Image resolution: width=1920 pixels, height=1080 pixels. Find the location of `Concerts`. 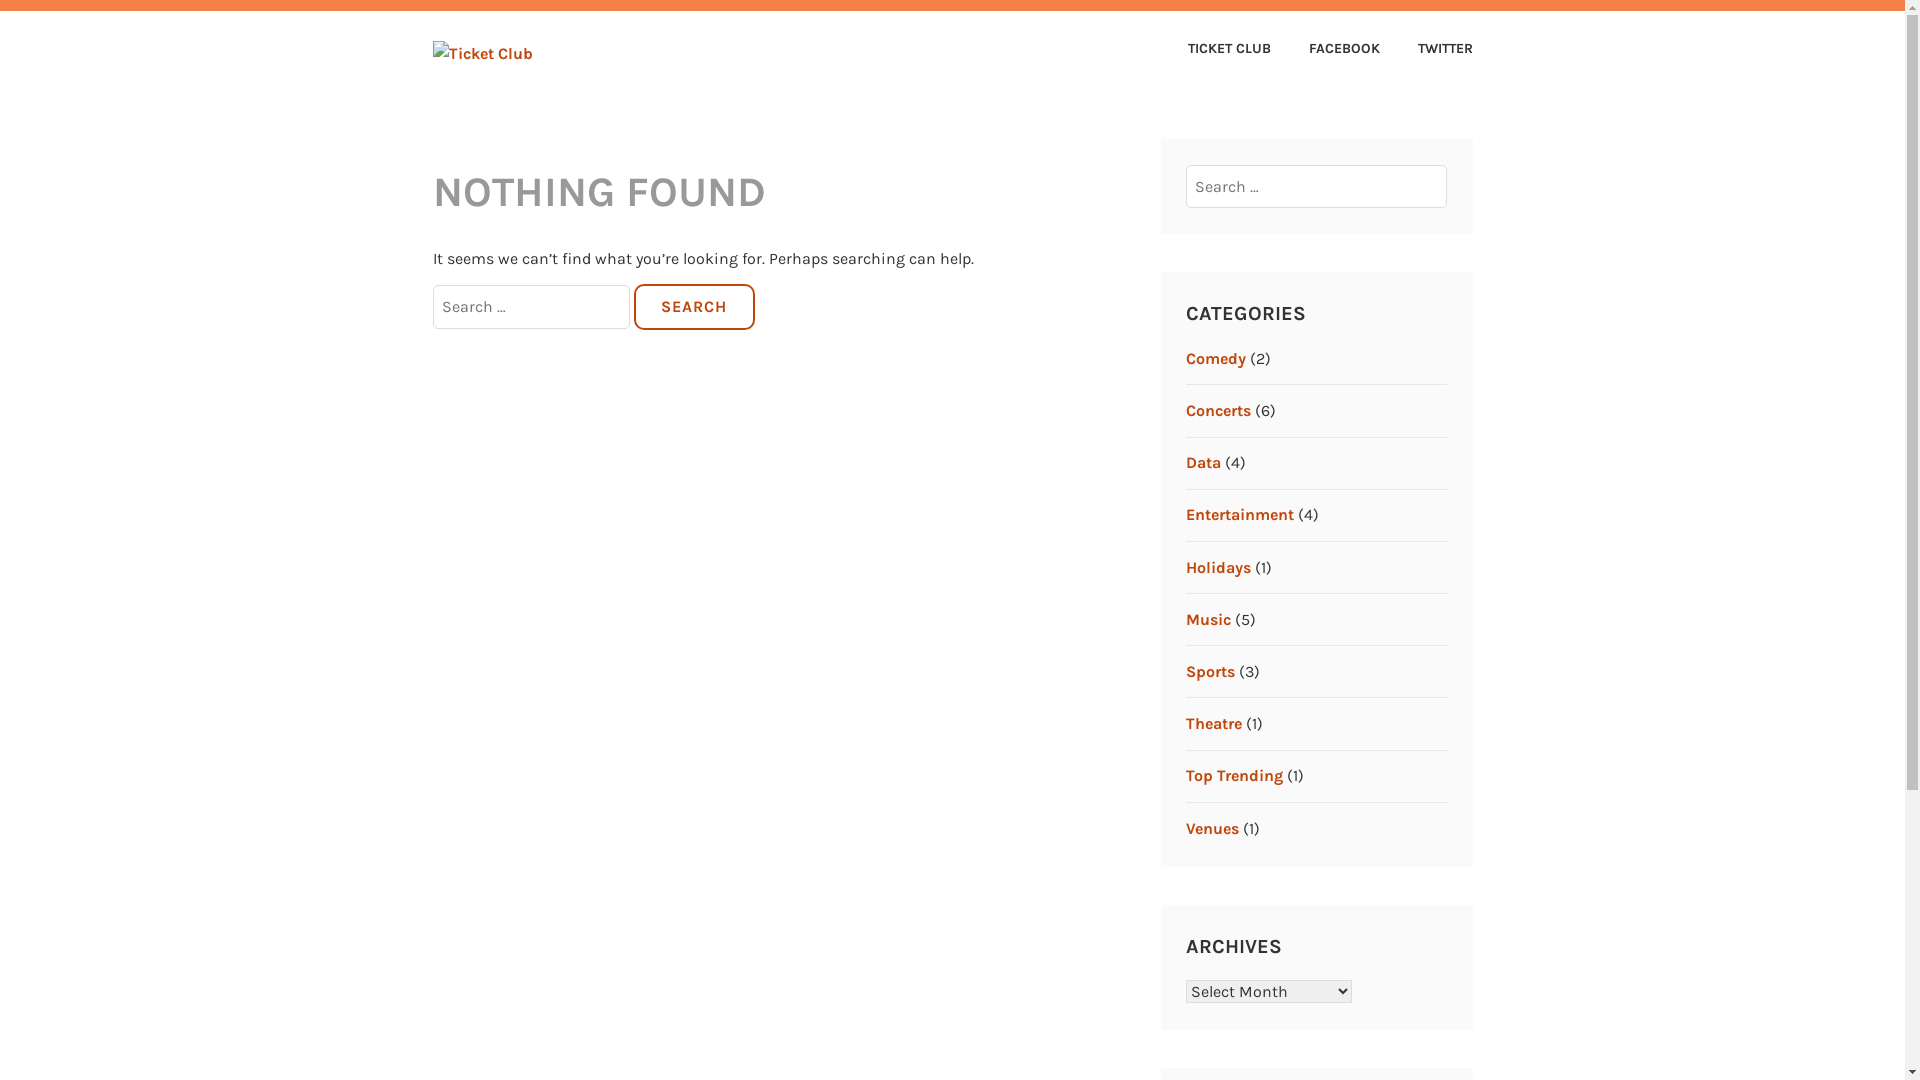

Concerts is located at coordinates (1218, 410).